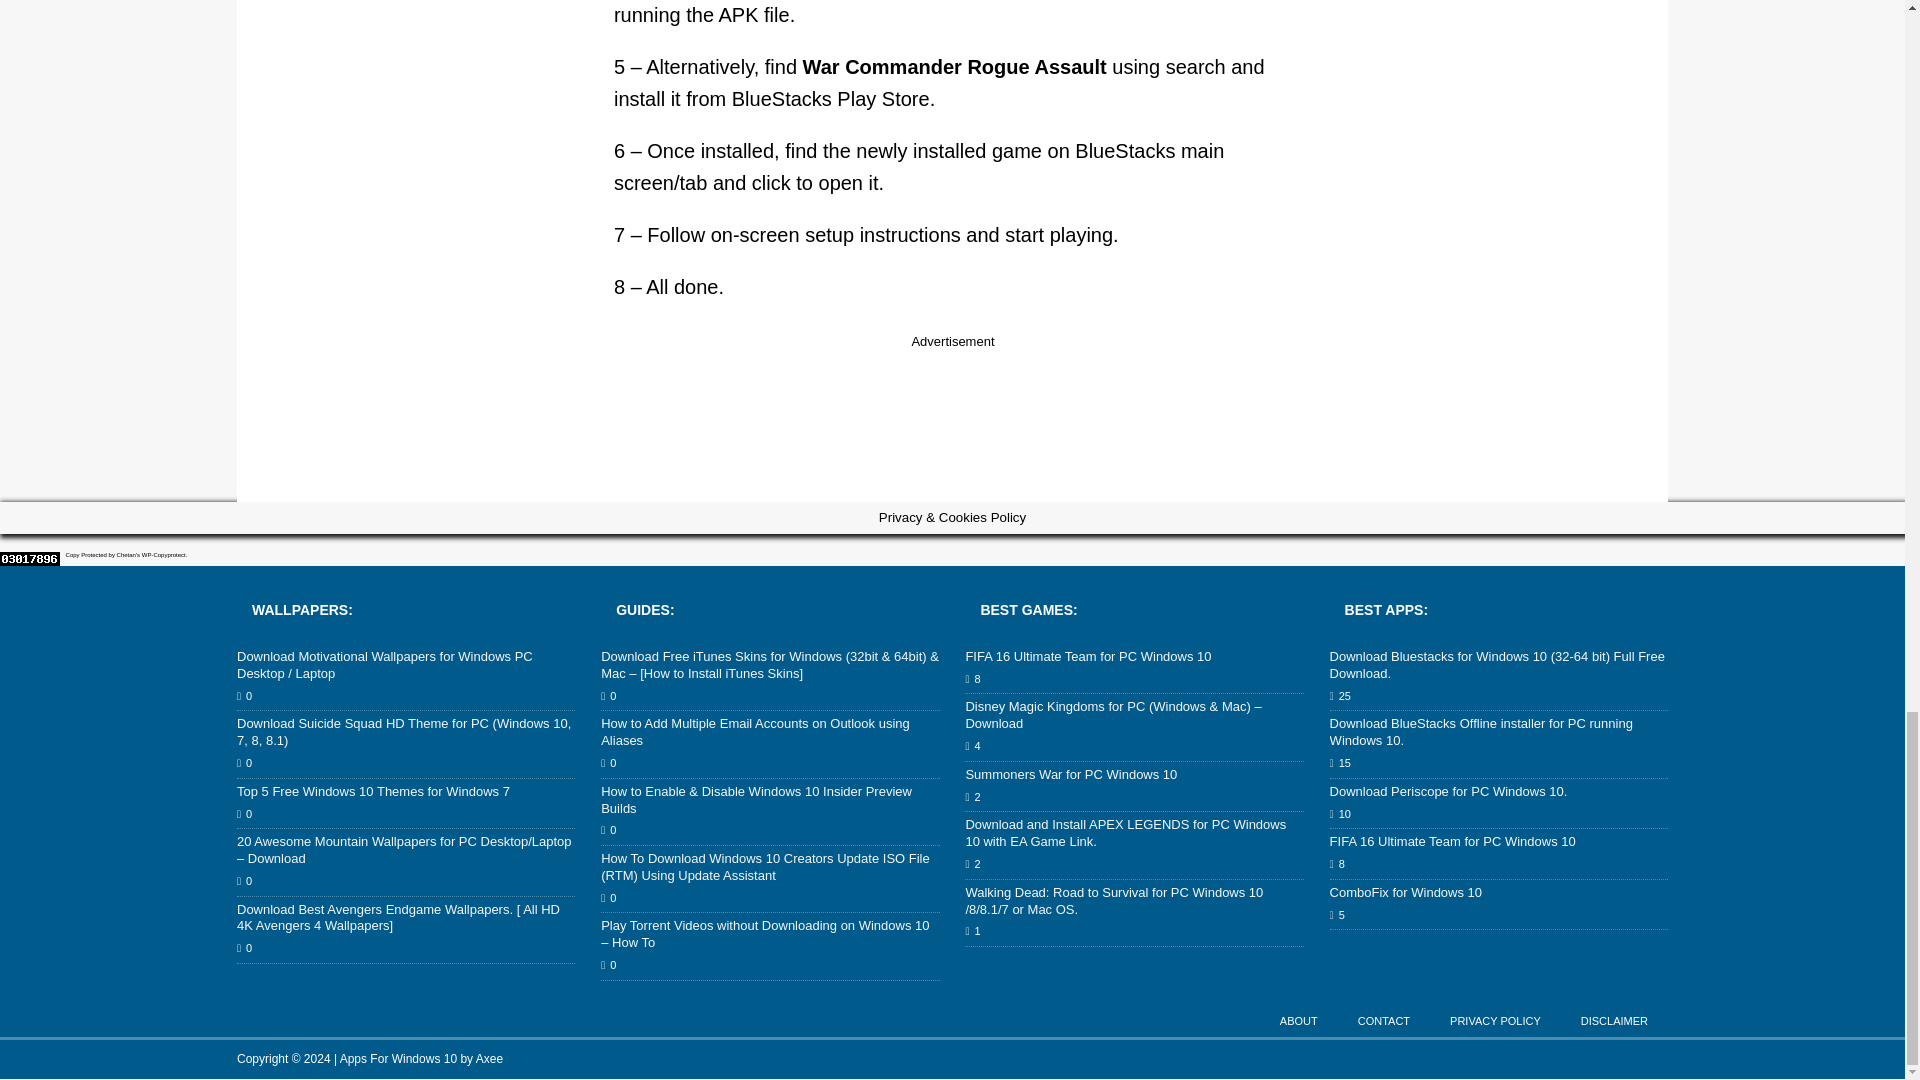 Image resolution: width=1920 pixels, height=1080 pixels. Describe the element at coordinates (1088, 656) in the screenshot. I see `FIFA 16 Ultimate Team for PC Windows 10` at that location.